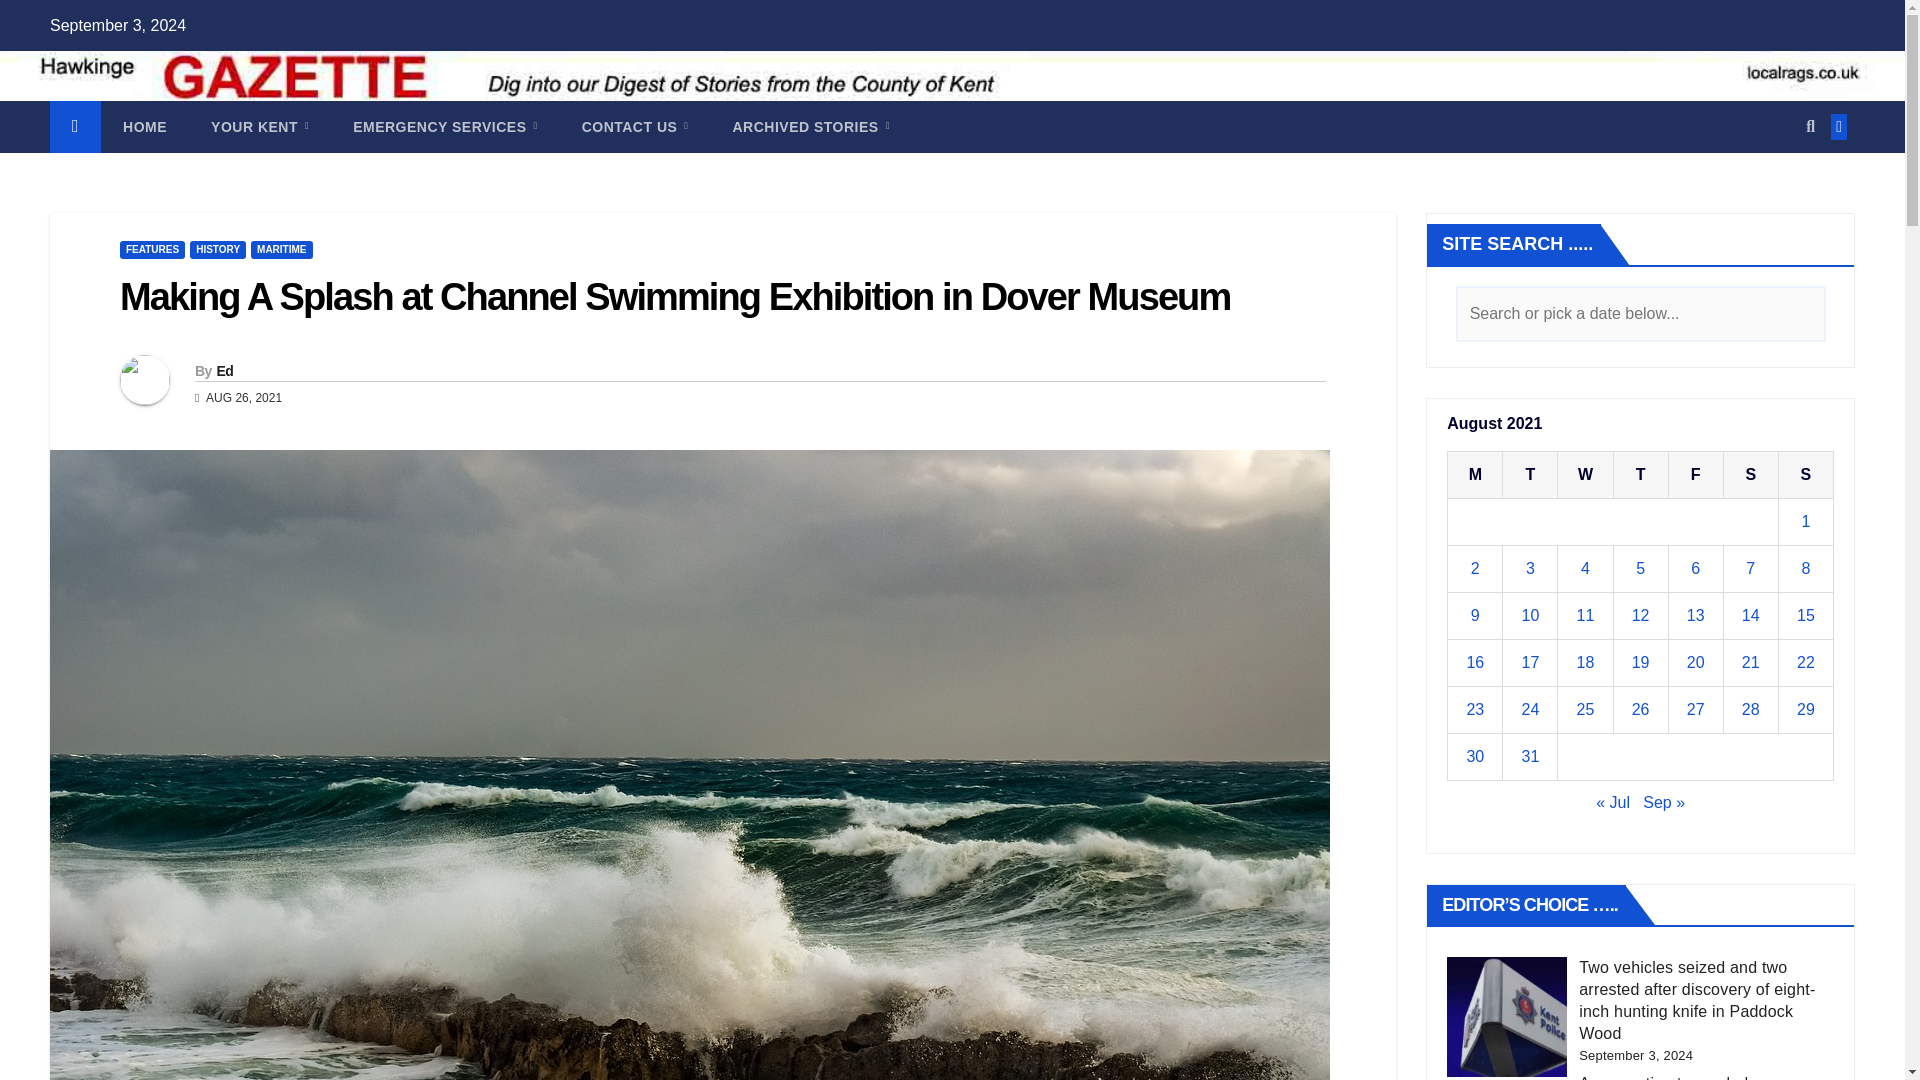 The width and height of the screenshot is (1920, 1080). What do you see at coordinates (144, 127) in the screenshot?
I see `HOME` at bounding box center [144, 127].